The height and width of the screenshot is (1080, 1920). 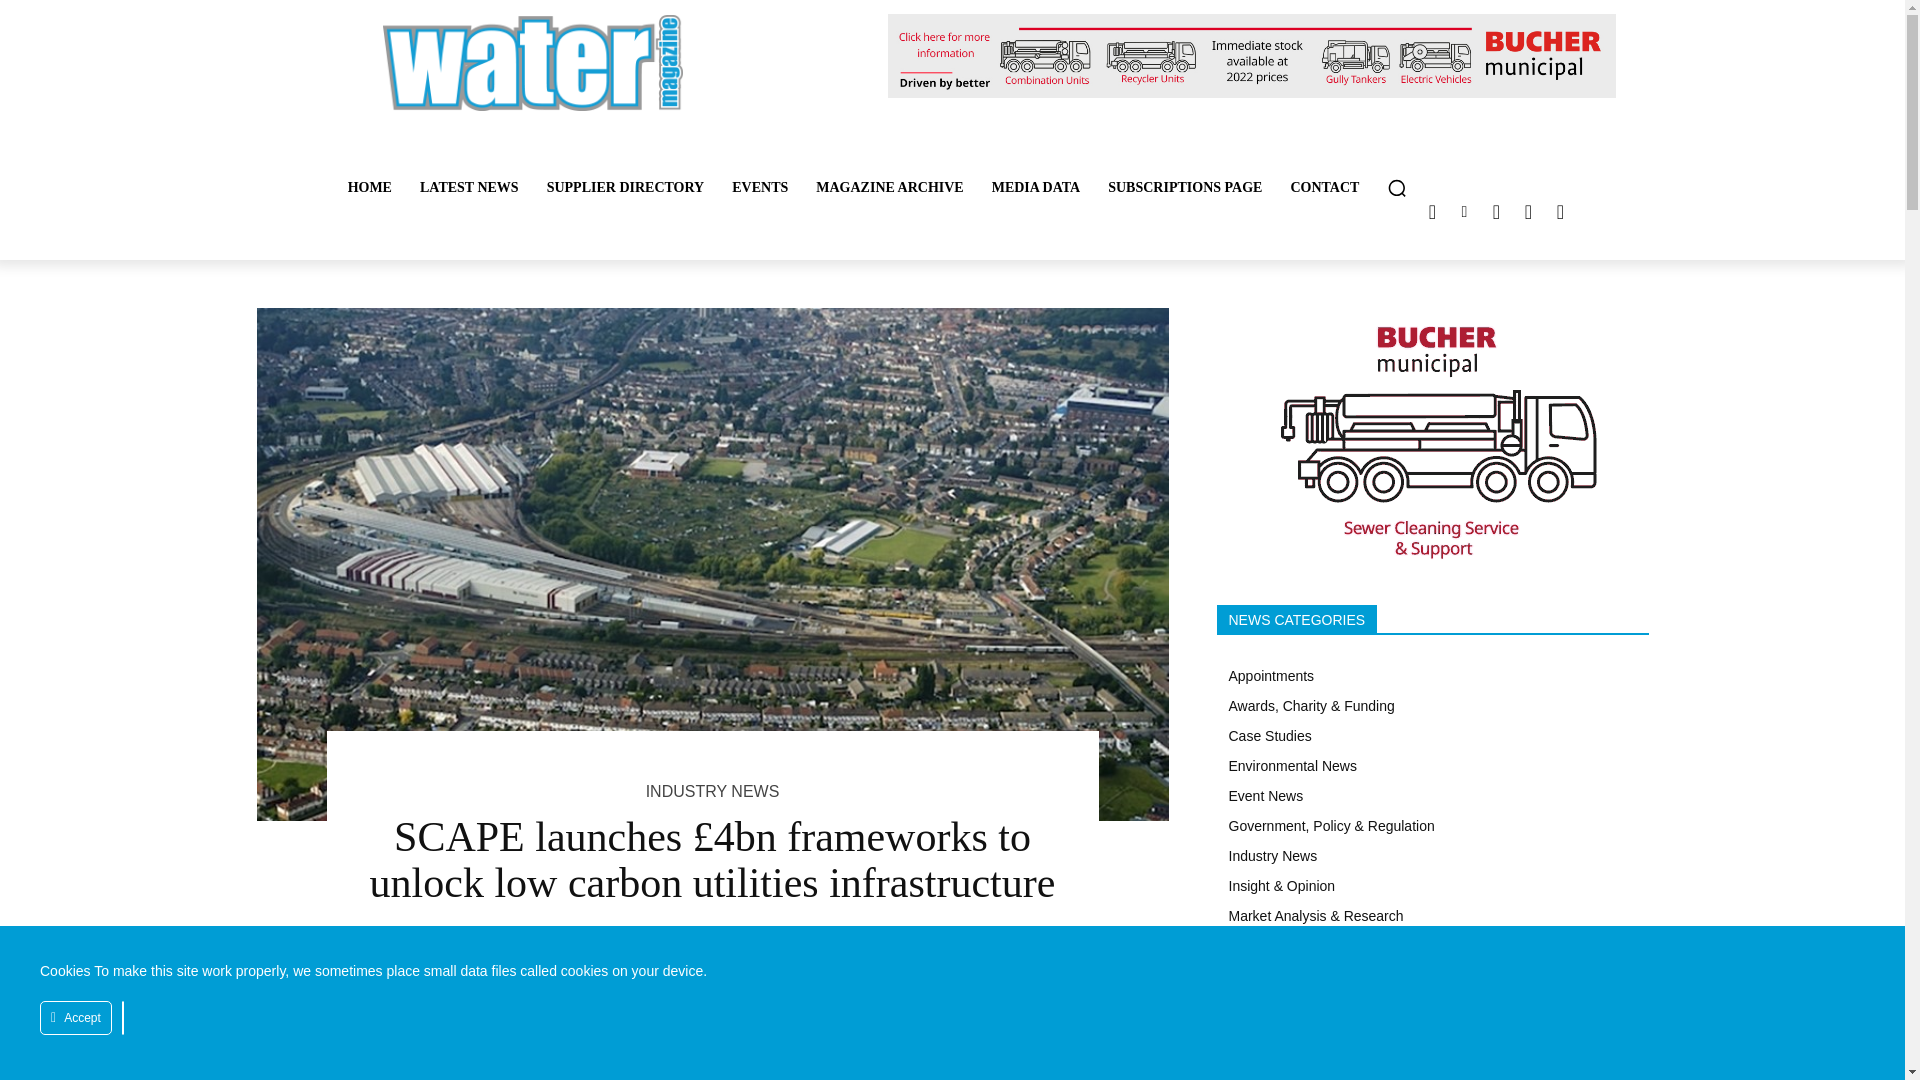 What do you see at coordinates (1560, 211) in the screenshot?
I see `Youtube` at bounding box center [1560, 211].